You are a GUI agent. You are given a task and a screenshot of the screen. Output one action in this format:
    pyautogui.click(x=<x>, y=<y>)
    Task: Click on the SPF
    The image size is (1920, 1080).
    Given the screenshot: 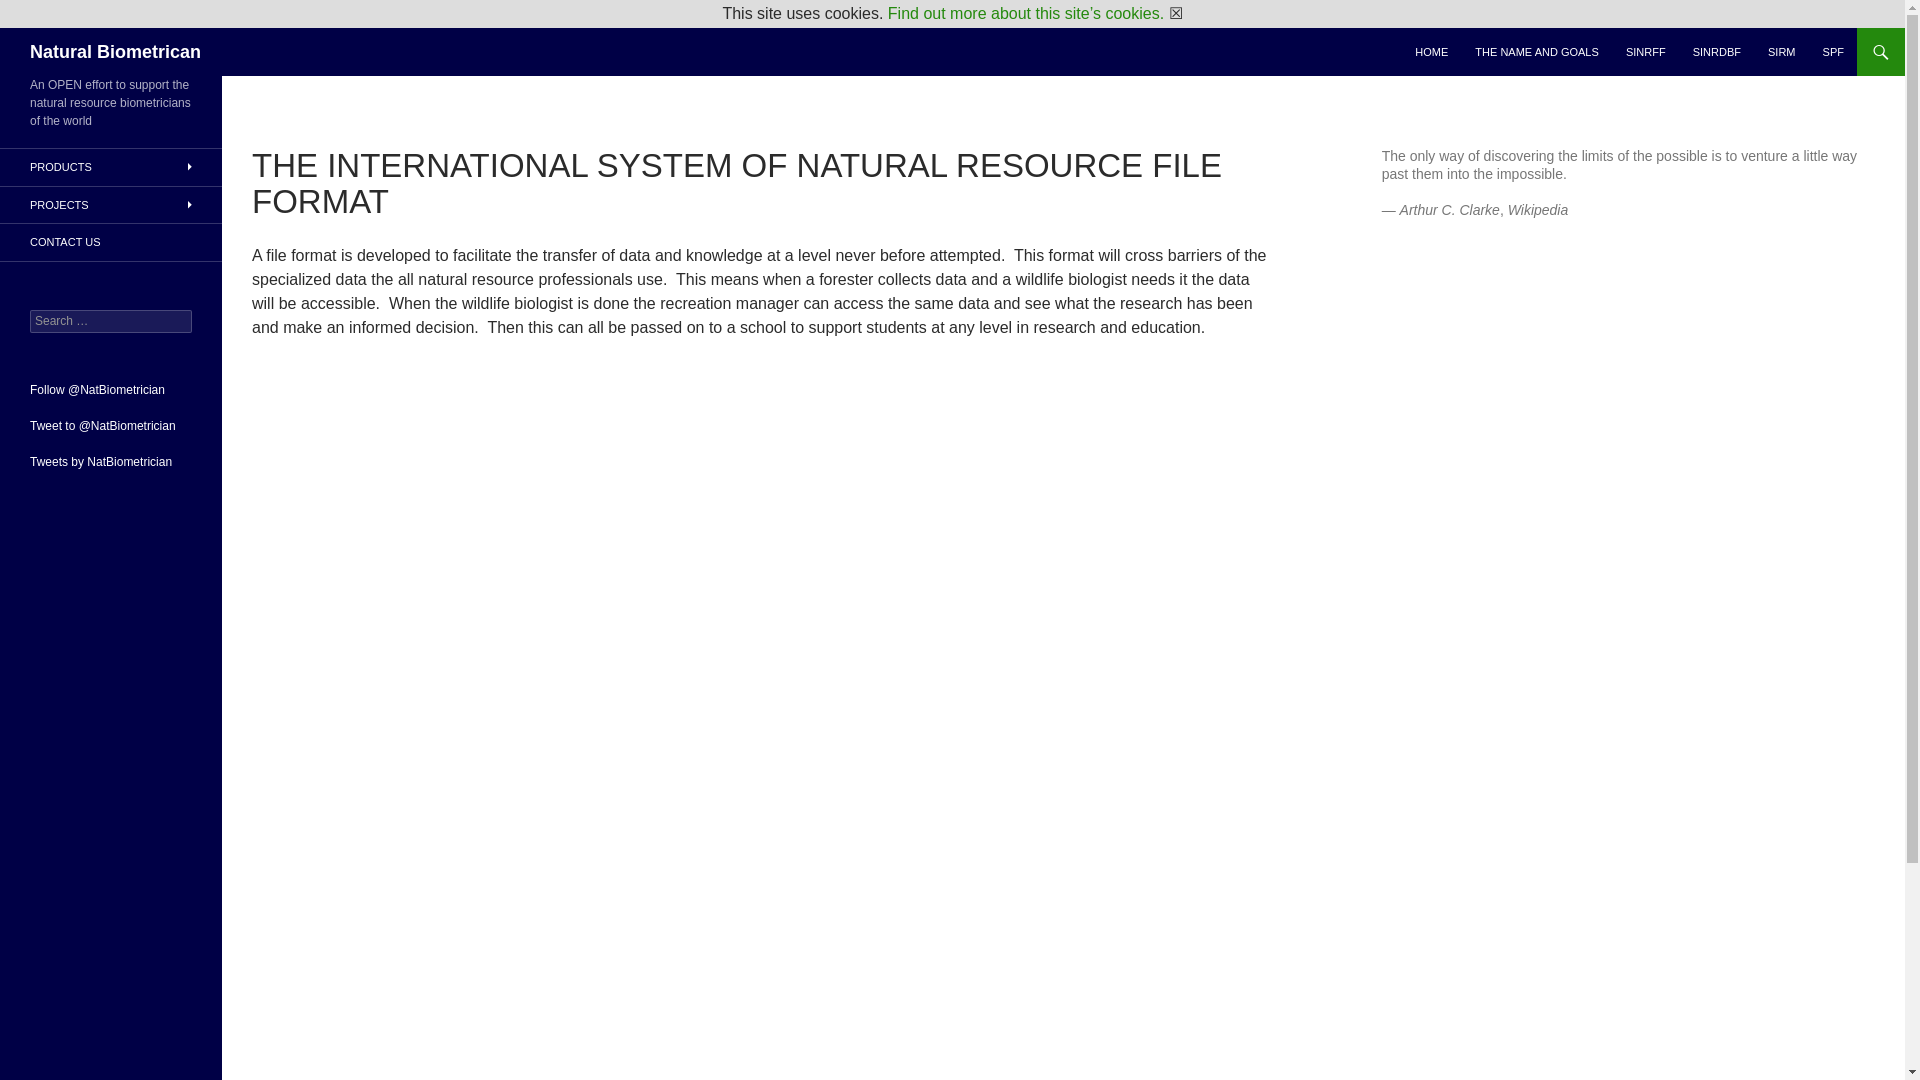 What is the action you would take?
    pyautogui.click(x=1833, y=52)
    